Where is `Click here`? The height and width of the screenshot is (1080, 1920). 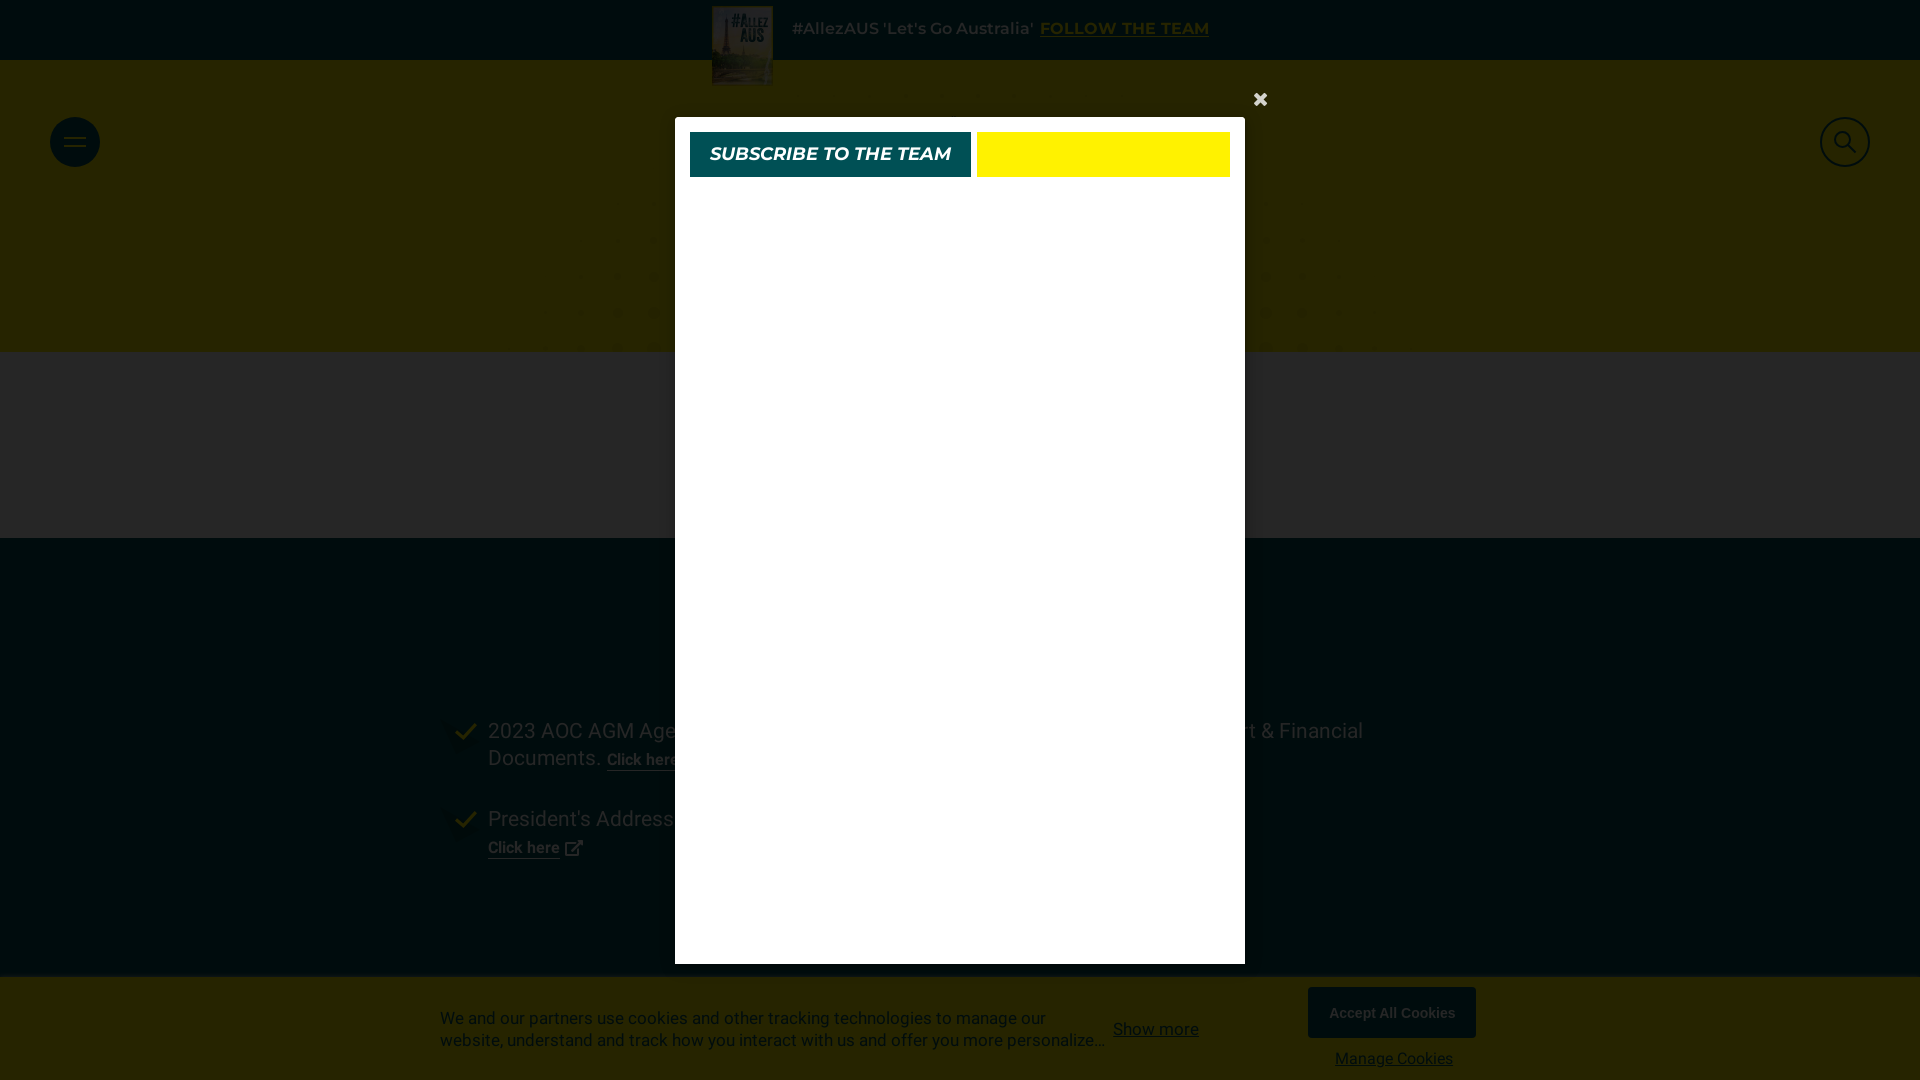 Click here is located at coordinates (1188, 762).